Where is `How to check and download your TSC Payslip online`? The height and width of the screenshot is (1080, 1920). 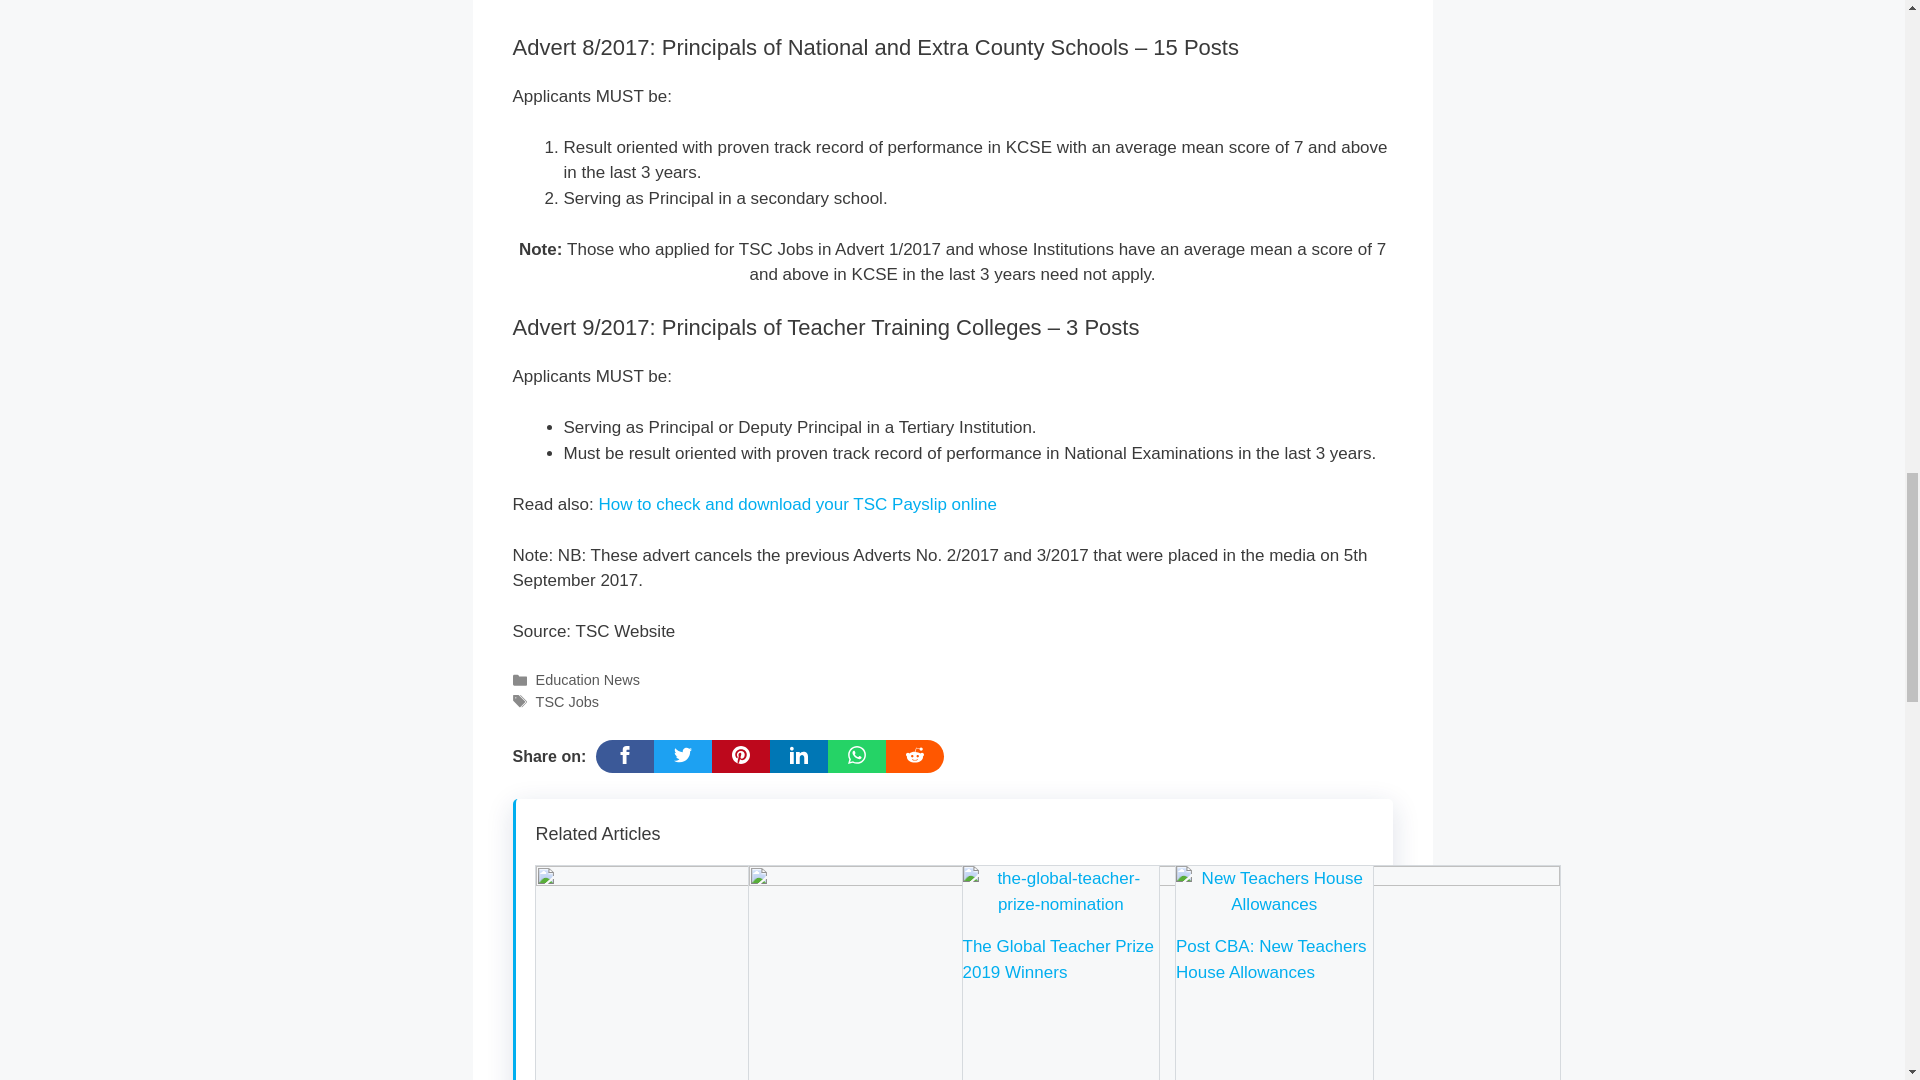
How to check and download your TSC Payslip online is located at coordinates (796, 504).